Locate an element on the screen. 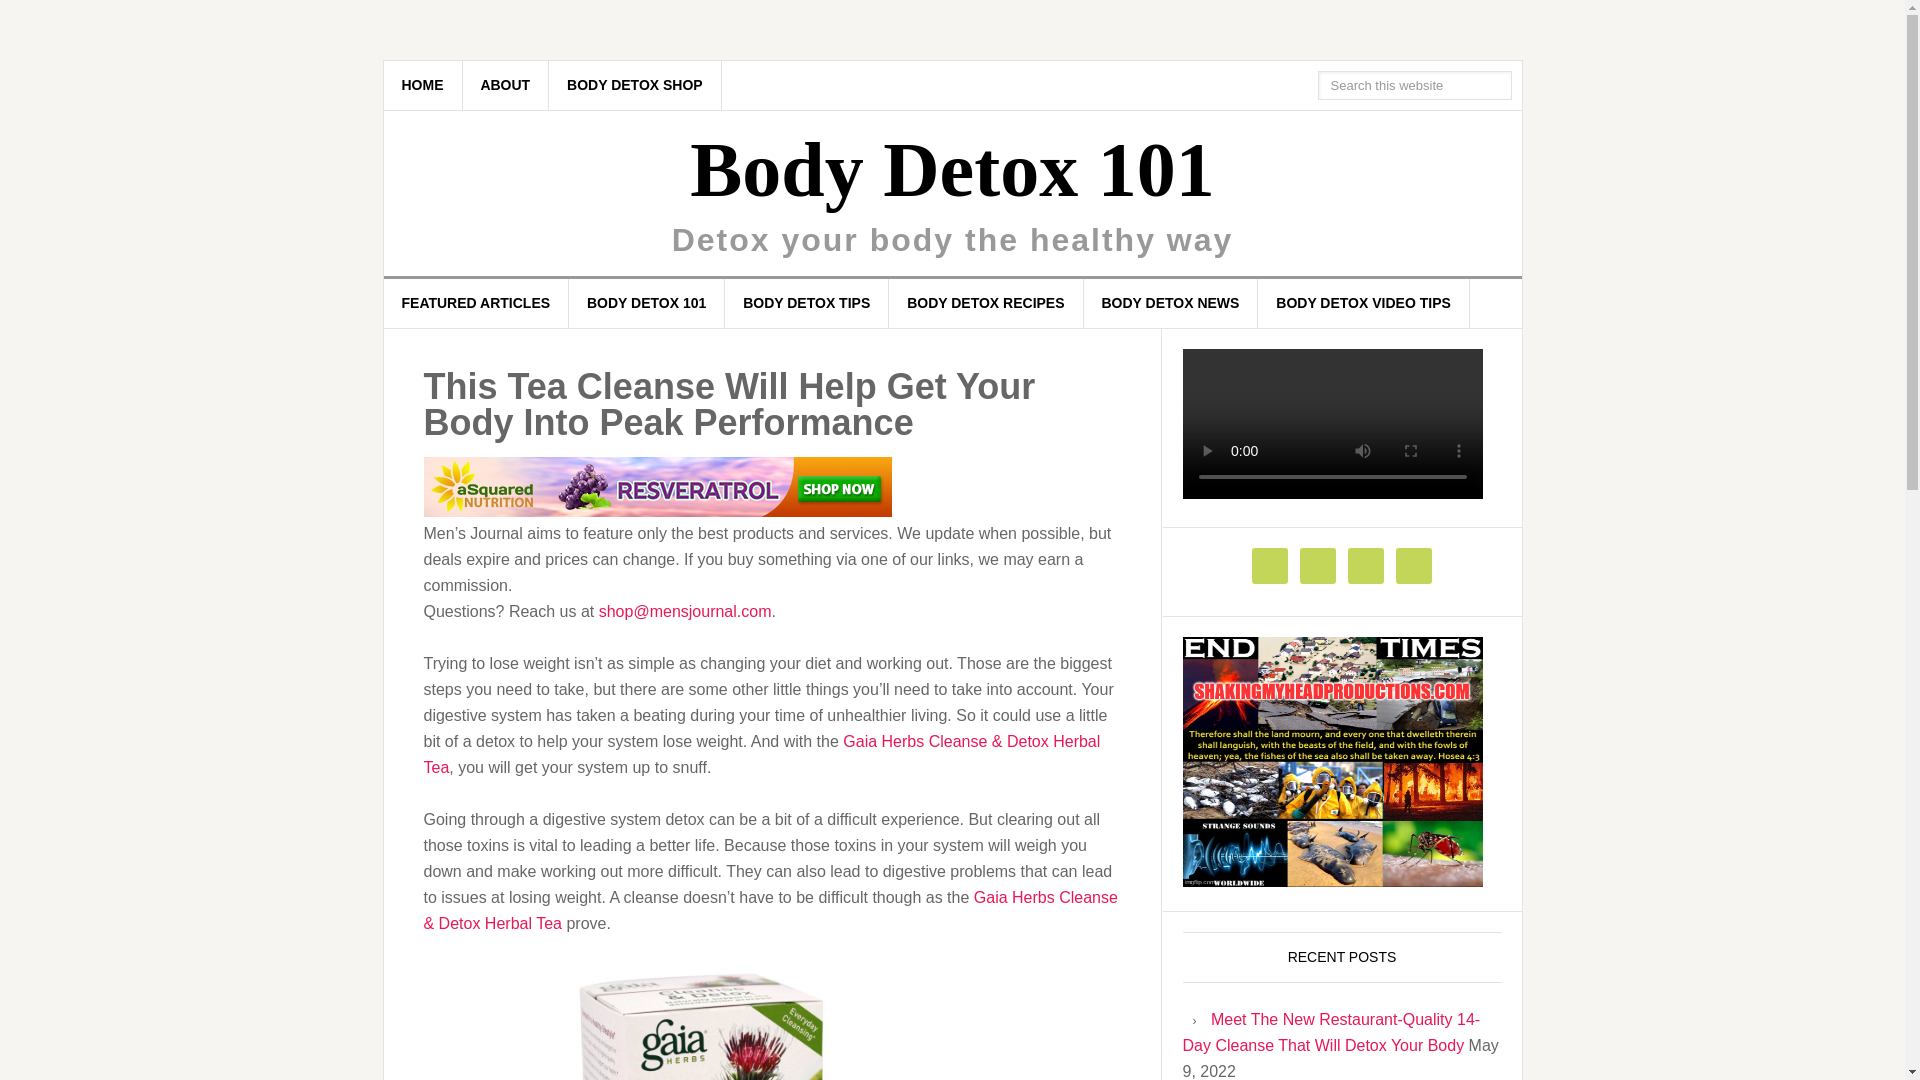  BODY DETOX RECIPES is located at coordinates (985, 303).